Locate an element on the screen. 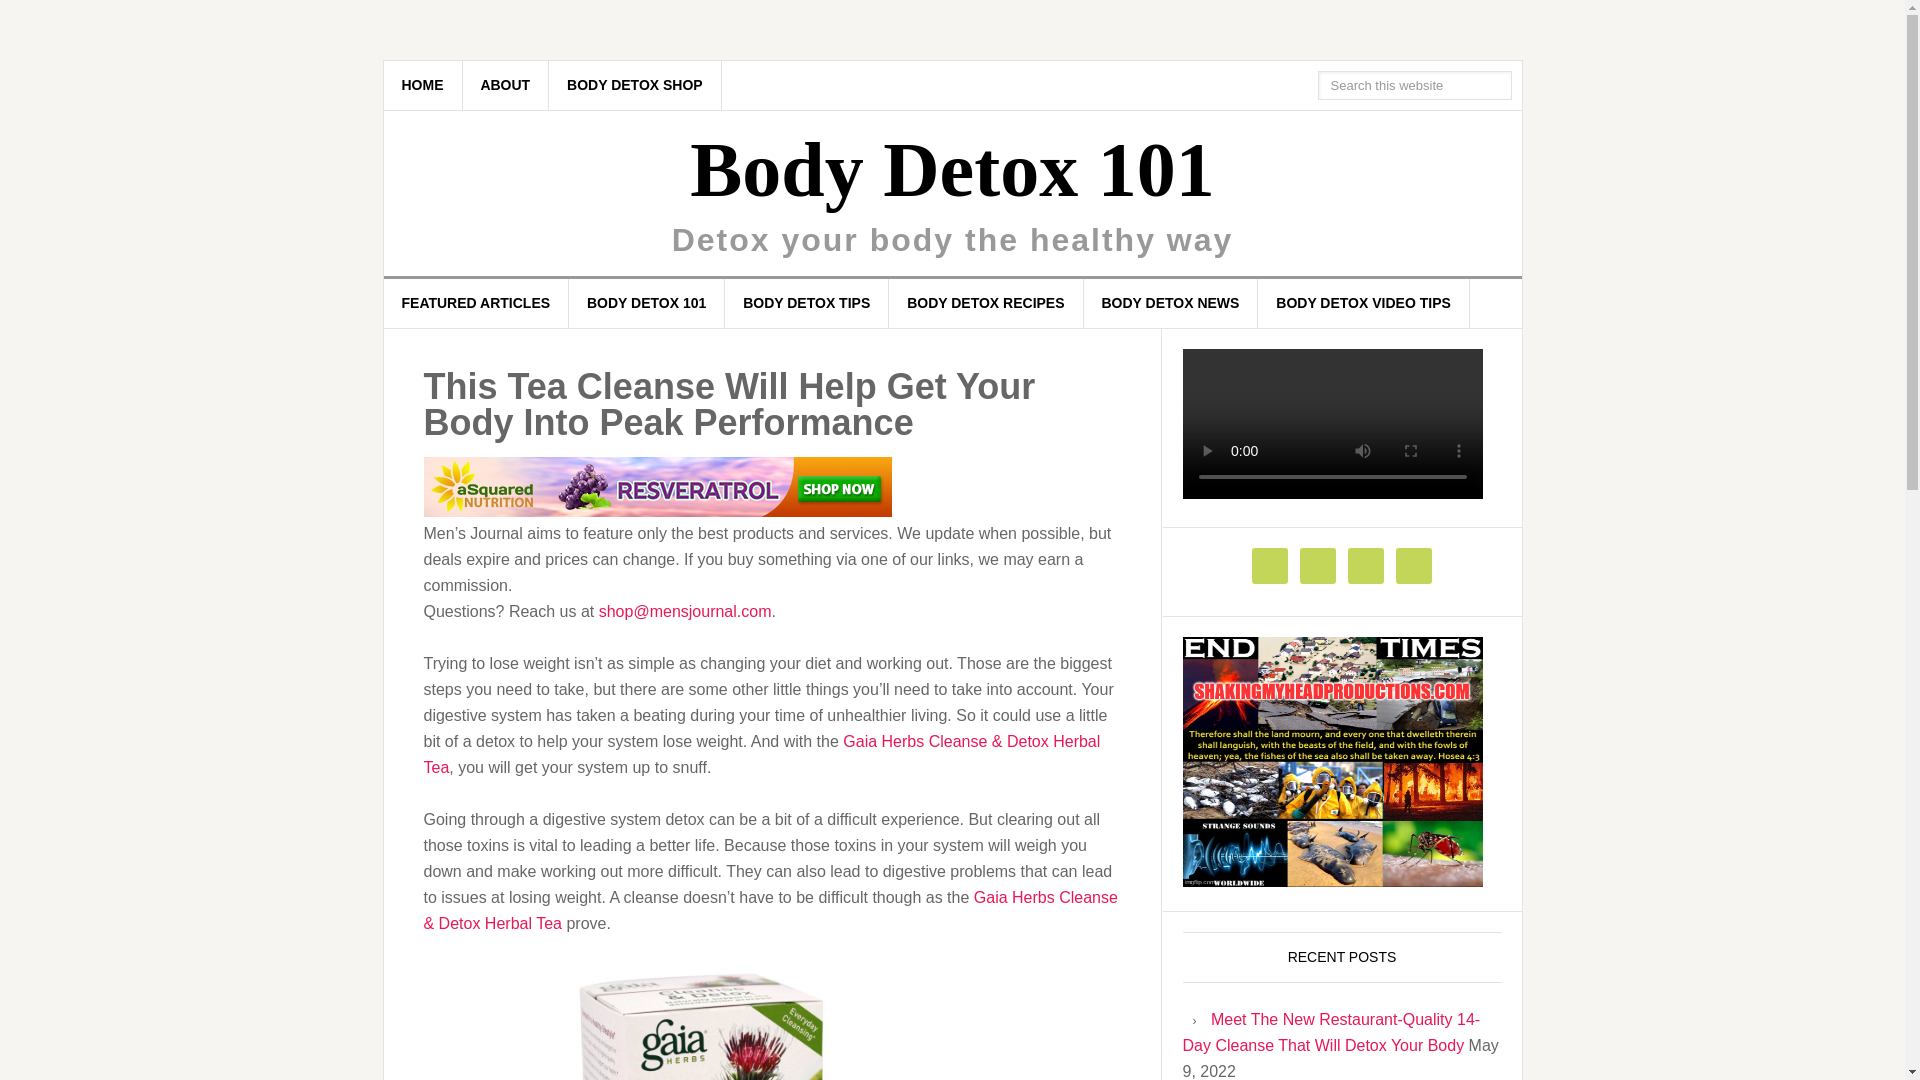  BODY DETOX RECIPES is located at coordinates (985, 303).